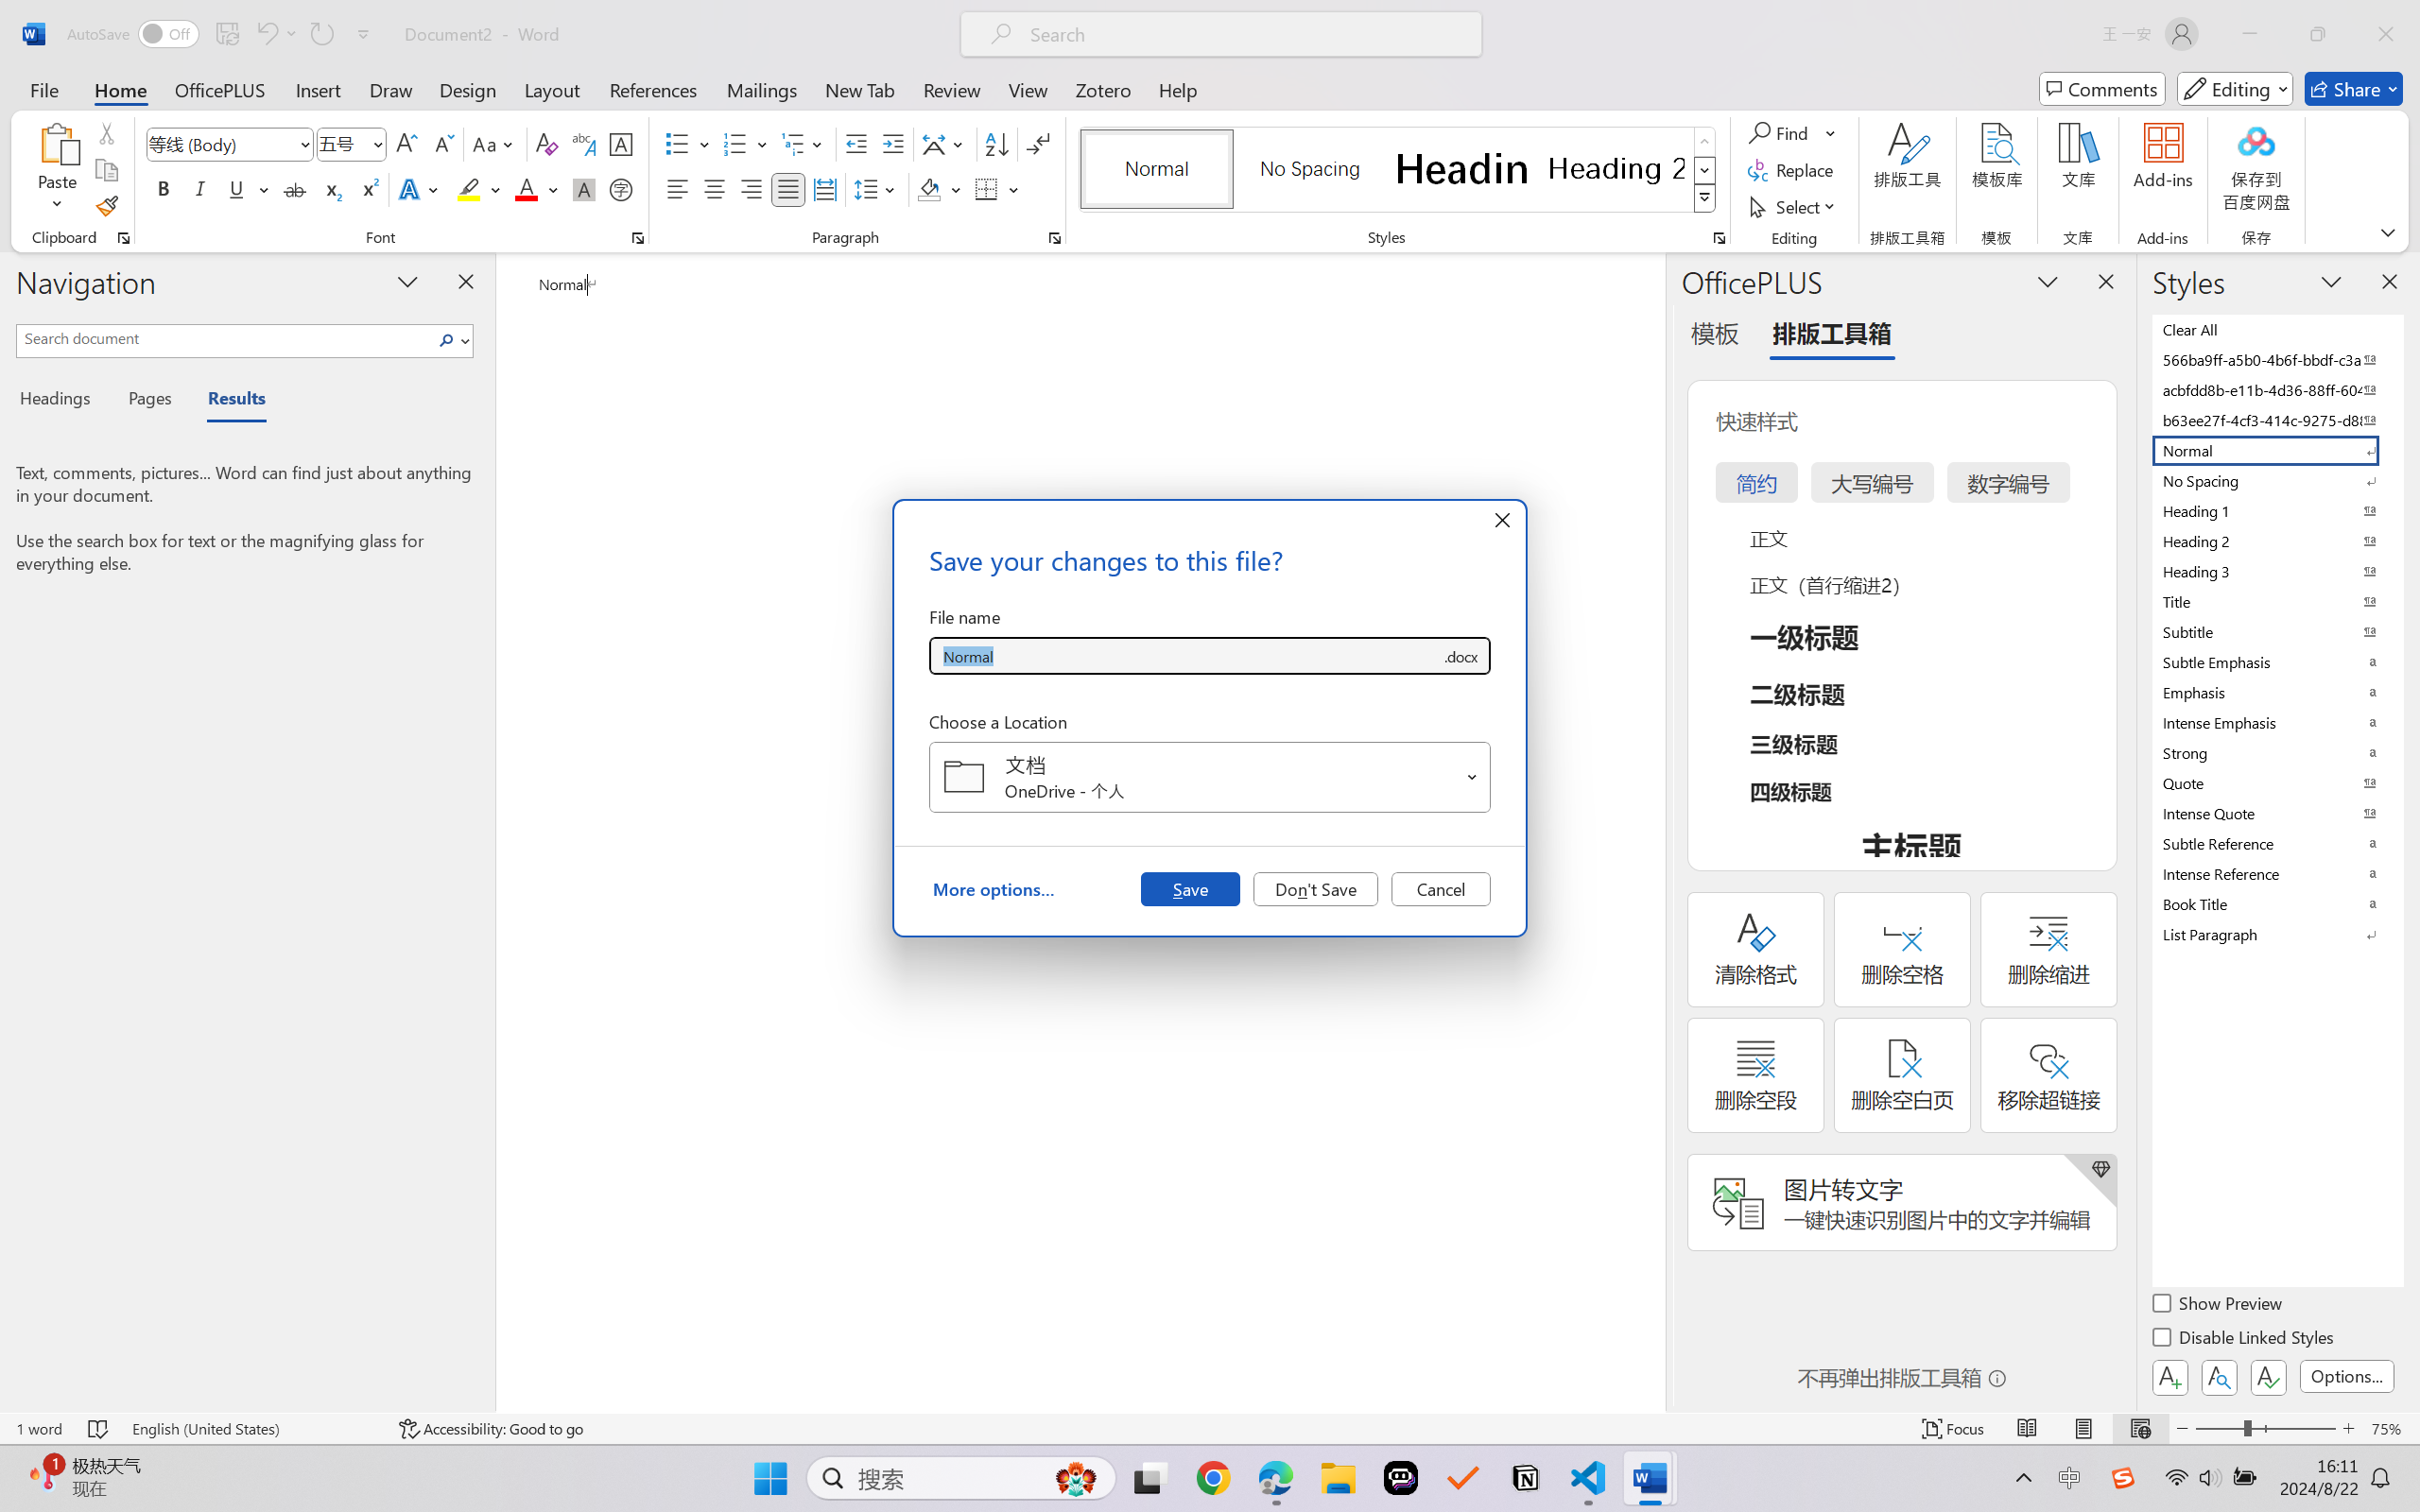 This screenshot has height=1512, width=2420. What do you see at coordinates (1038, 144) in the screenshot?
I see `Show/Hide Editing Marks` at bounding box center [1038, 144].